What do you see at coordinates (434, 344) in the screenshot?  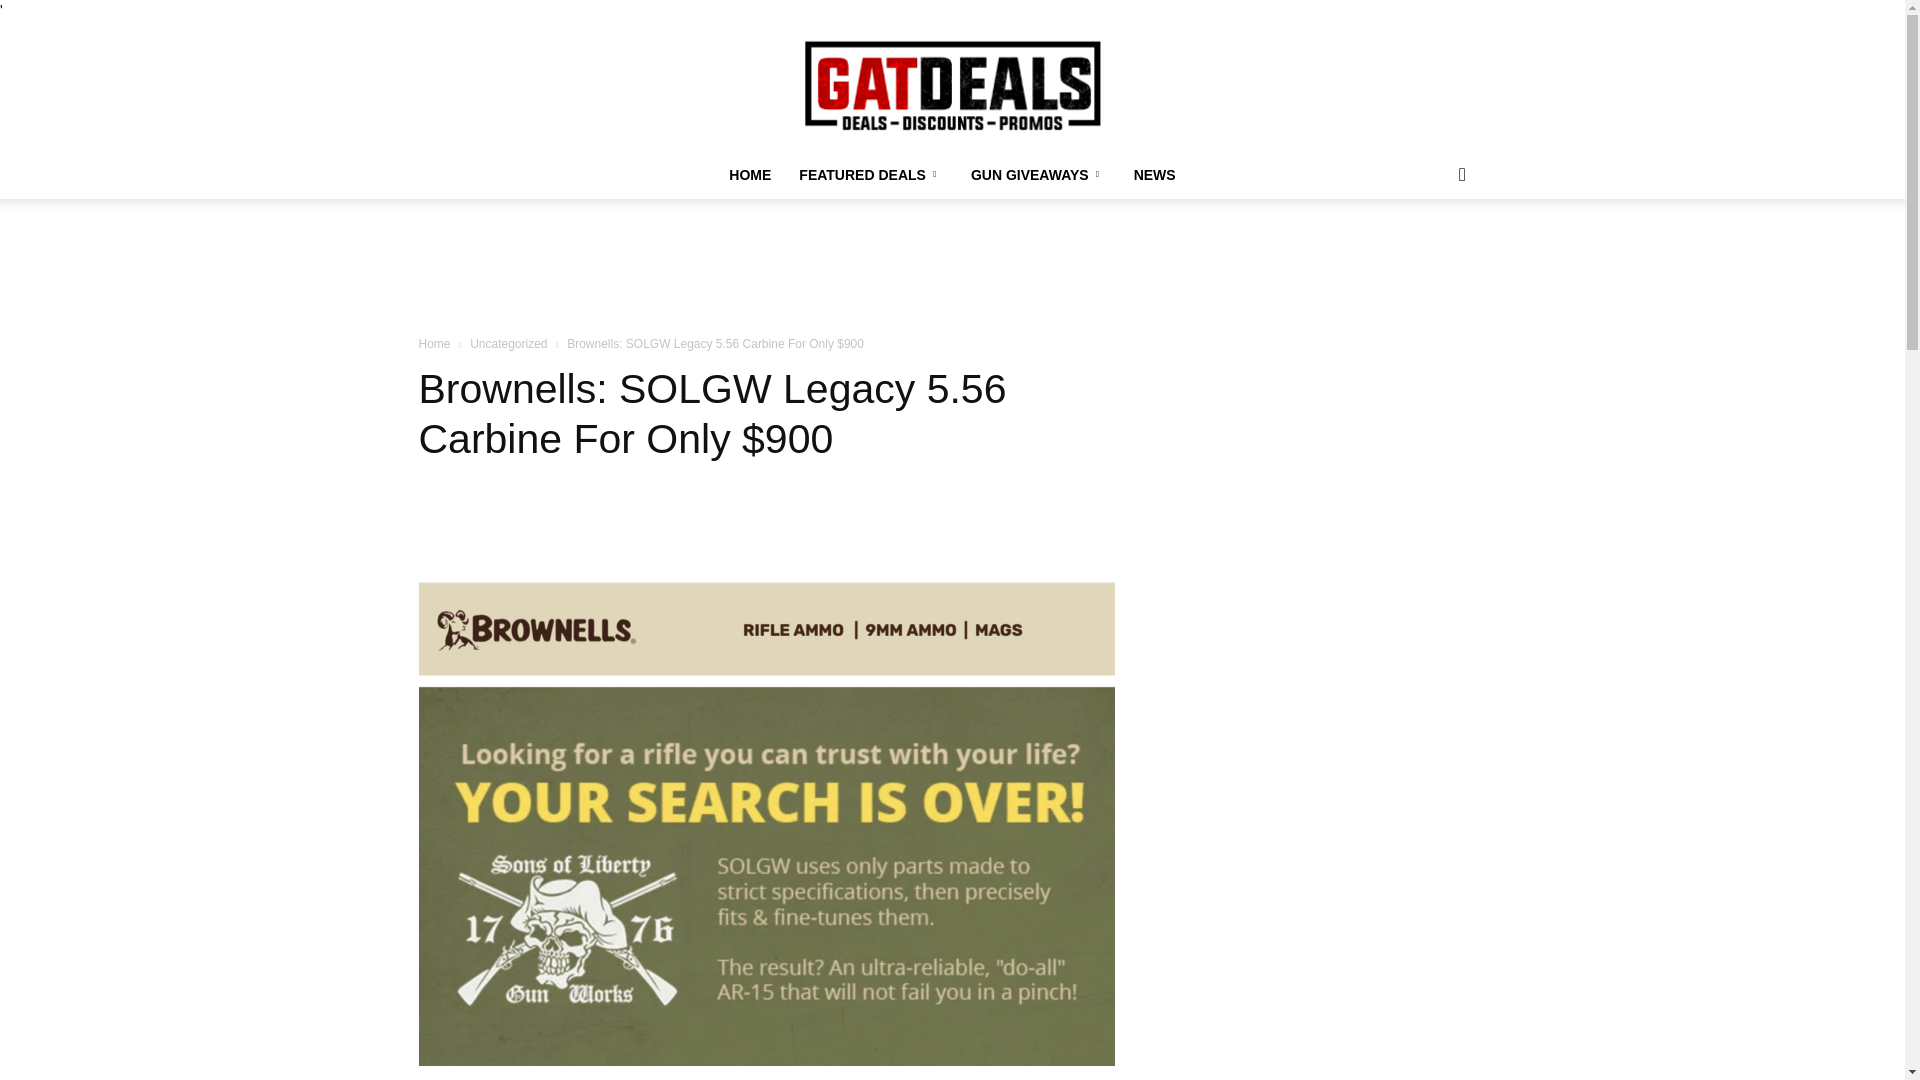 I see `Home` at bounding box center [434, 344].